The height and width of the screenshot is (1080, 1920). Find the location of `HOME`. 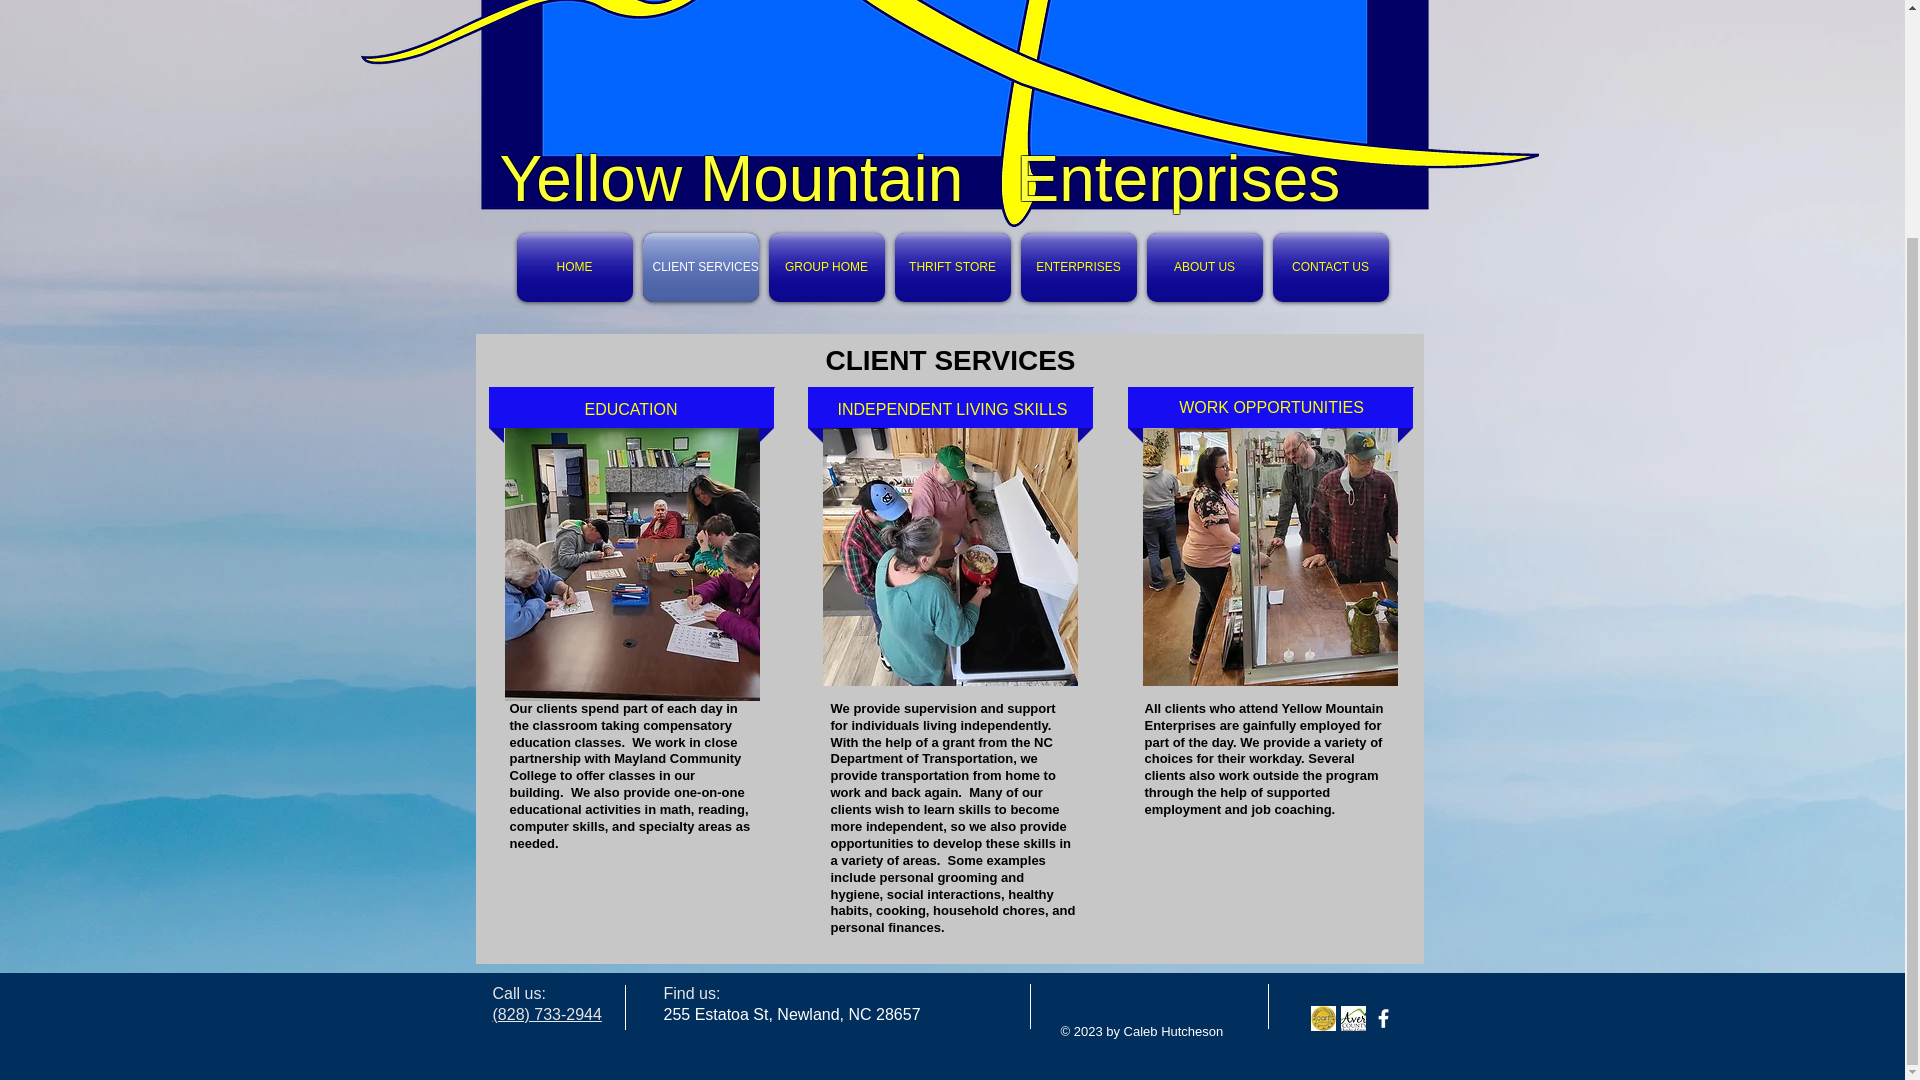

HOME is located at coordinates (574, 268).